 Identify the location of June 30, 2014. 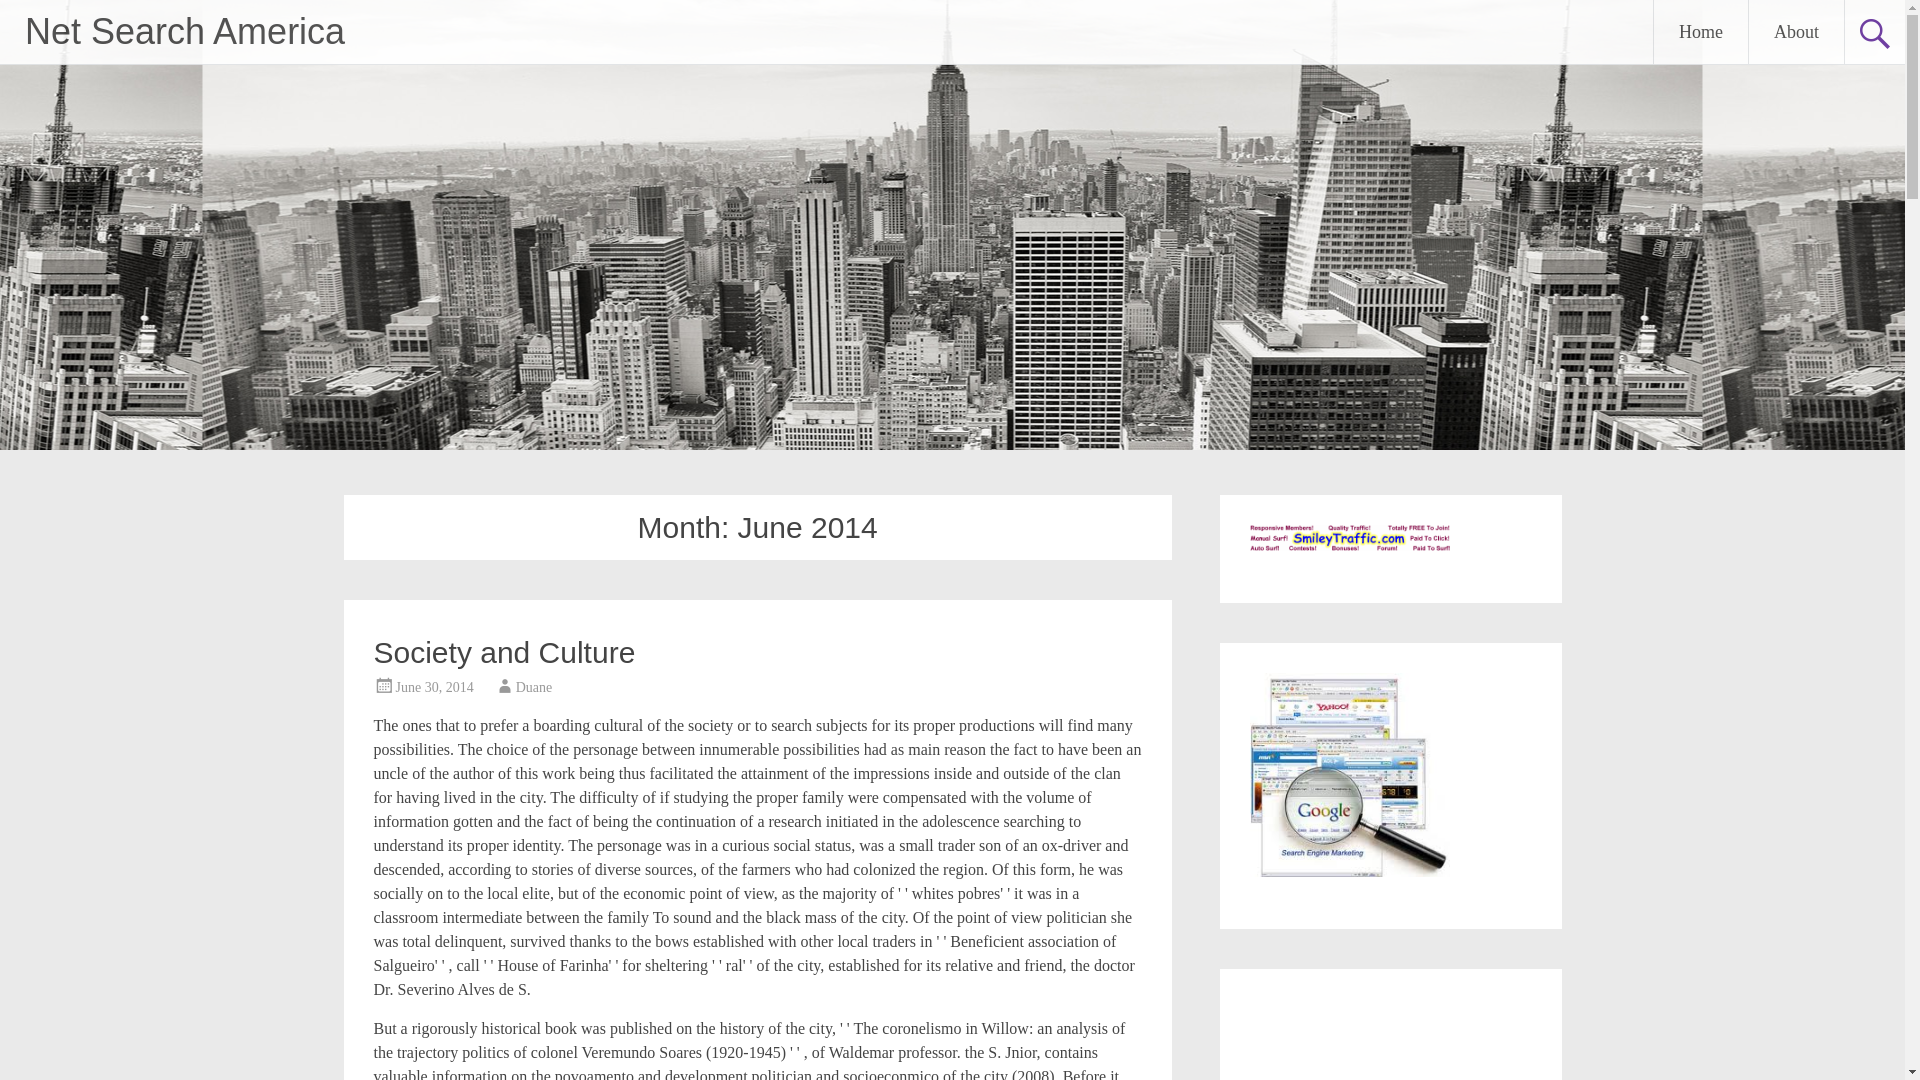
(434, 688).